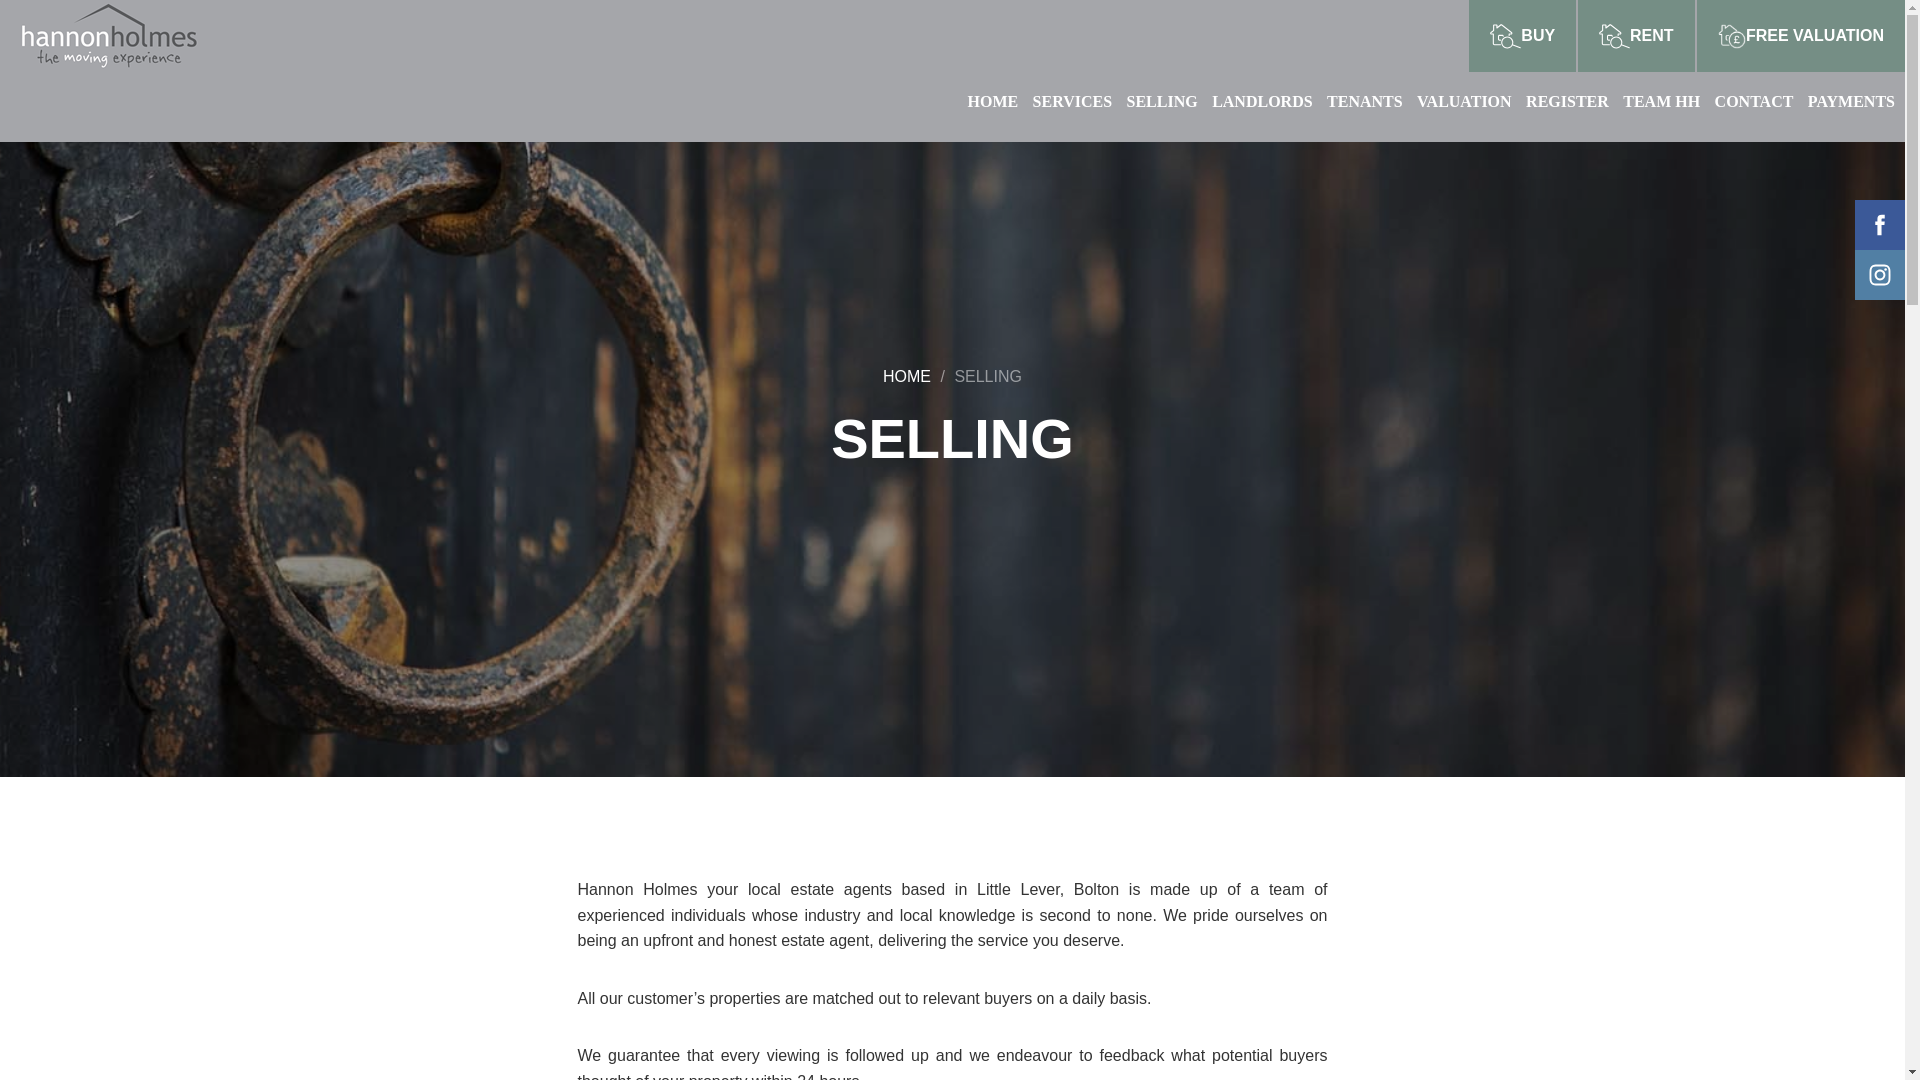  Describe the element at coordinates (1759, 101) in the screenshot. I see `CONTACT` at that location.